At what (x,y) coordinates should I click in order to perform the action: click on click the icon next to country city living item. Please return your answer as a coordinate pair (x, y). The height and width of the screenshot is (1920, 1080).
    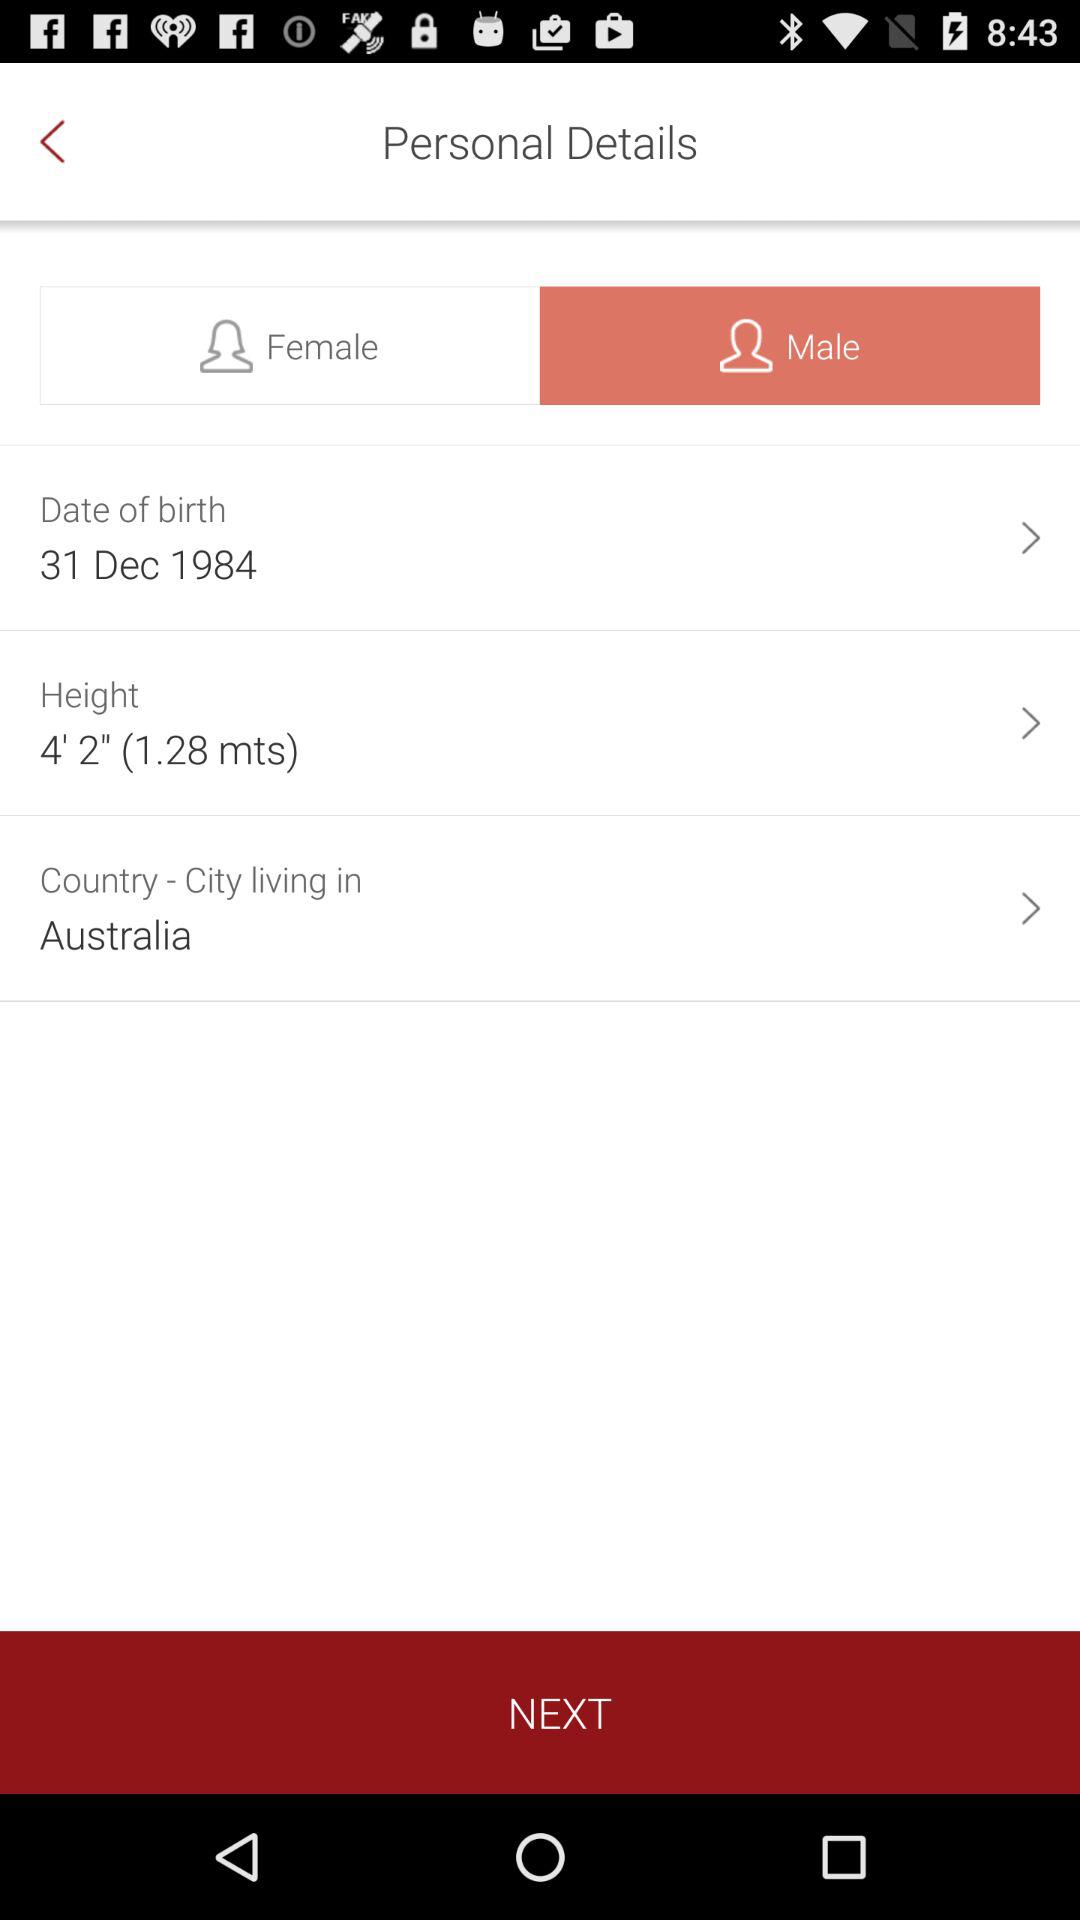
    Looking at the image, I should click on (1030, 908).